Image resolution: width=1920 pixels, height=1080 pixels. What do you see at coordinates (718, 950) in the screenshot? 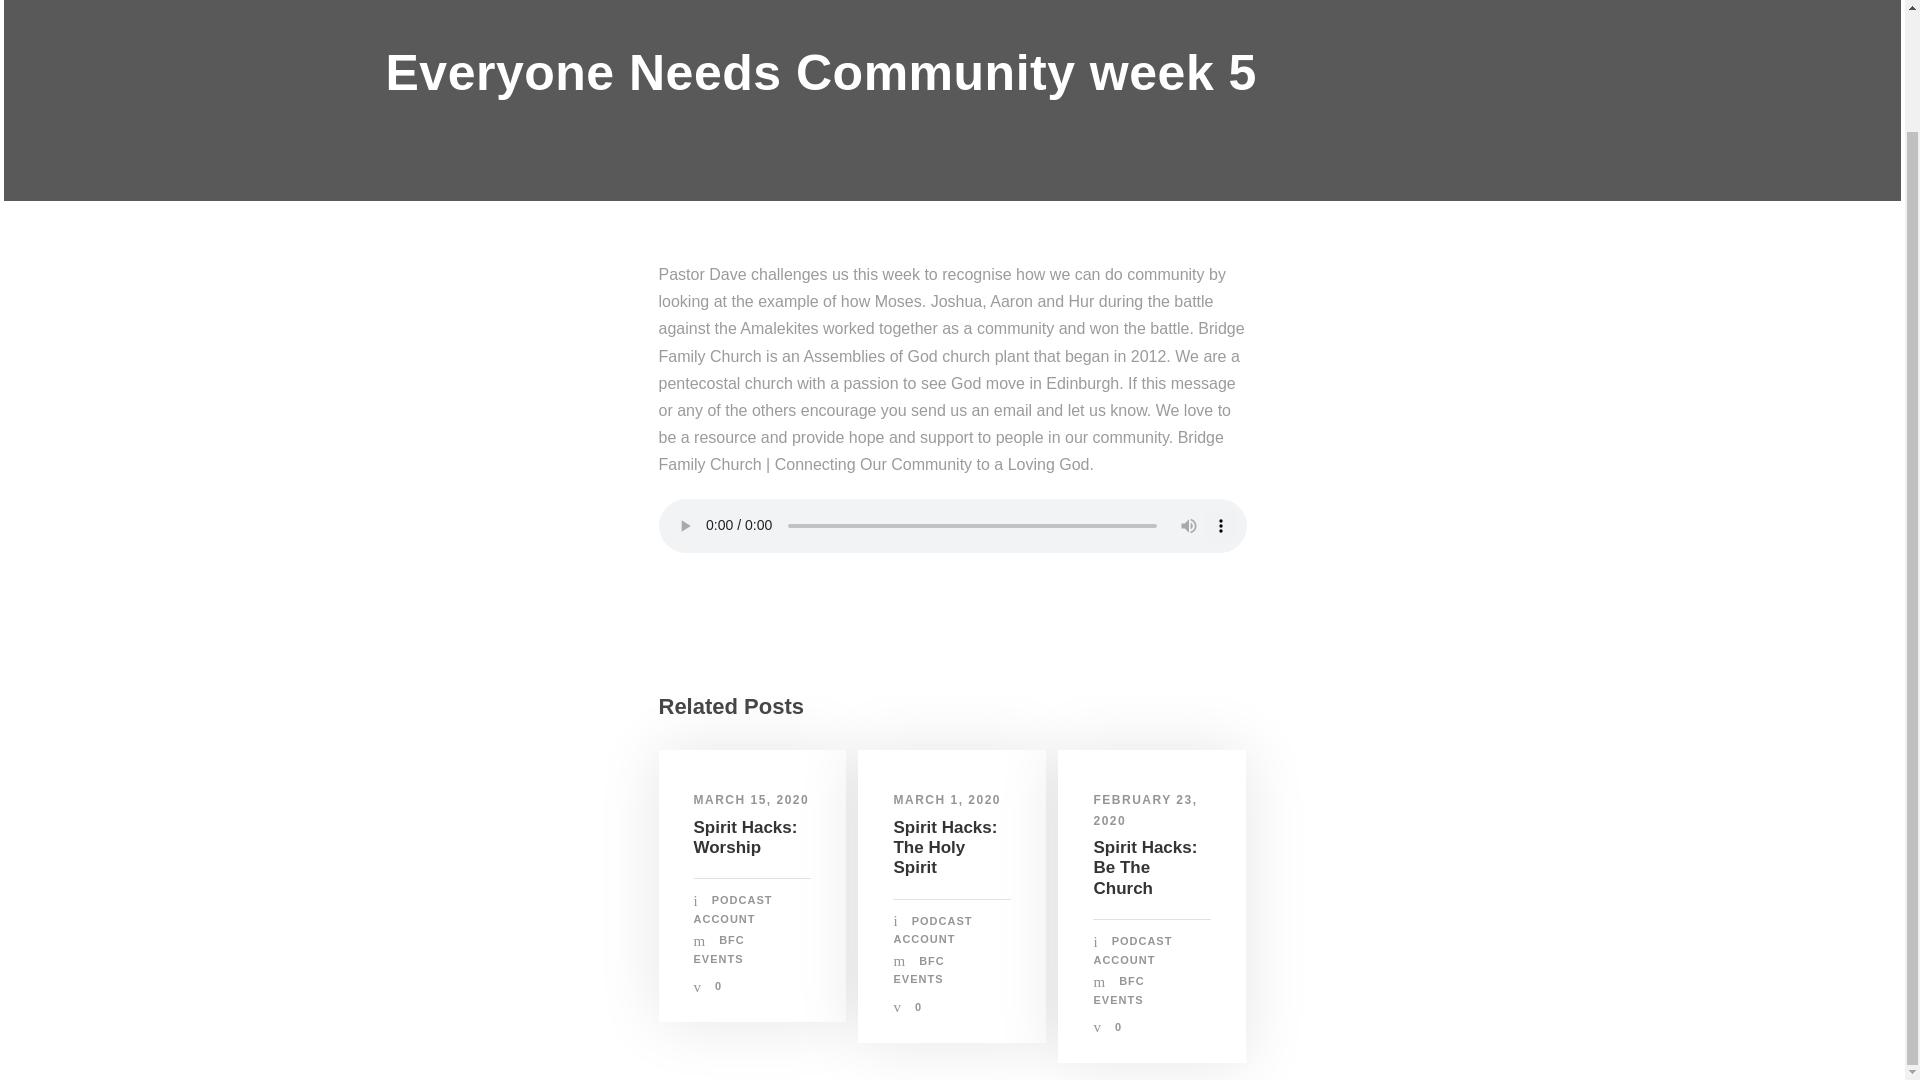
I see `BFC EVENTS` at bounding box center [718, 950].